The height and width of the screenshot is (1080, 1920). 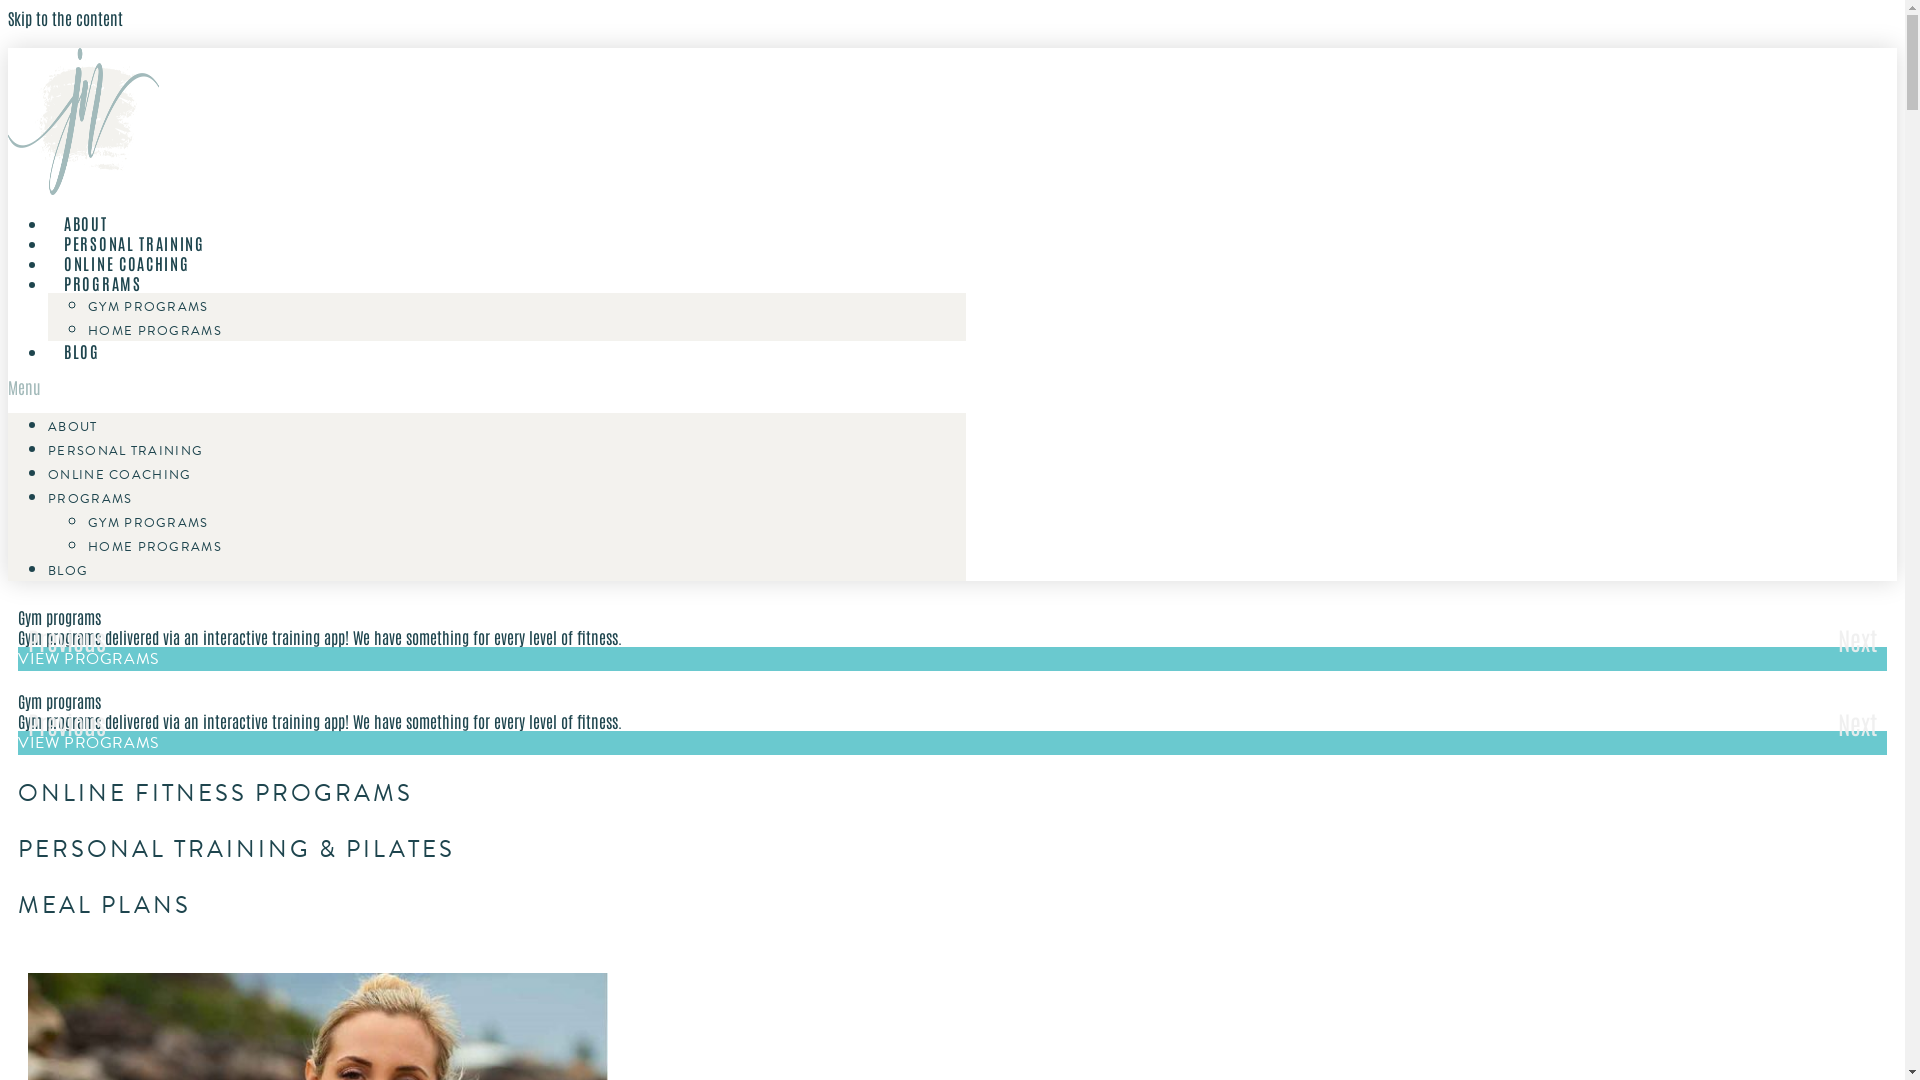 What do you see at coordinates (126, 451) in the screenshot?
I see `PERSONAL TRAINING` at bounding box center [126, 451].